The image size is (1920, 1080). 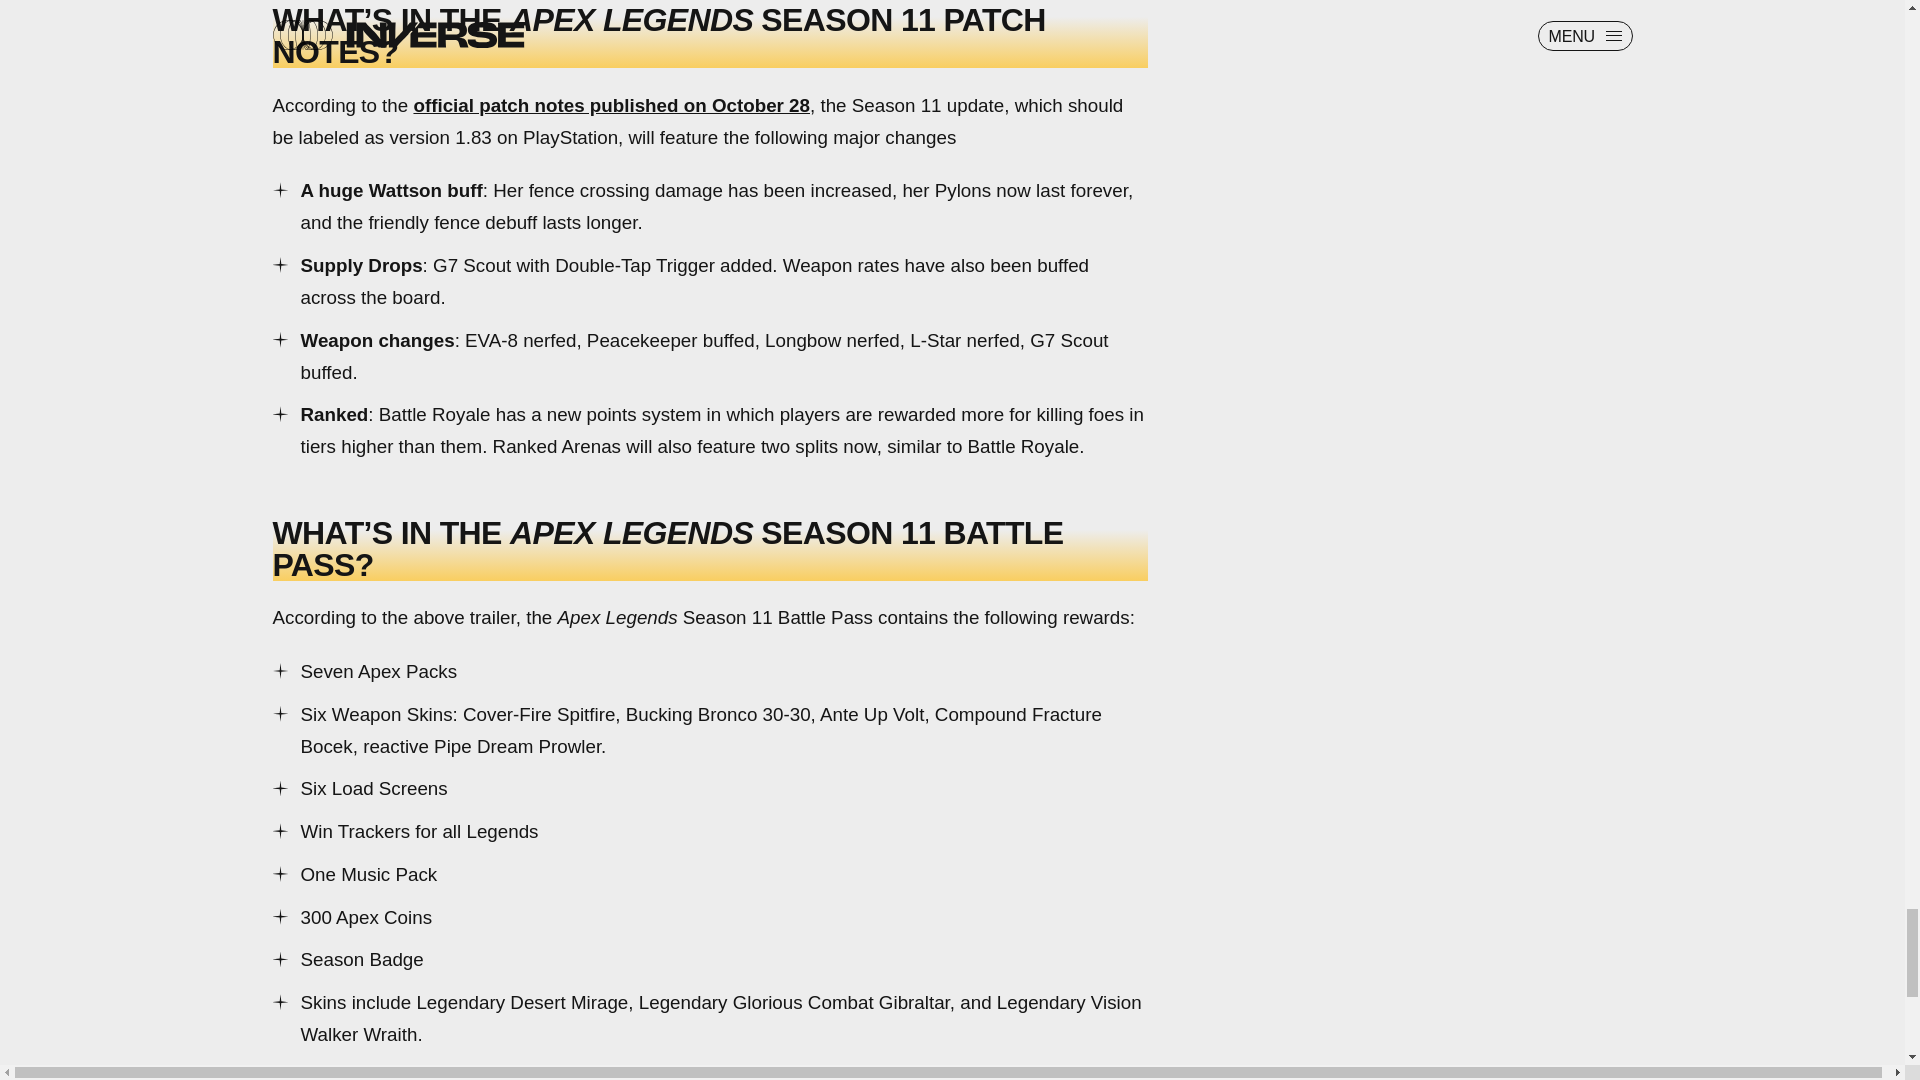 What do you see at coordinates (611, 105) in the screenshot?
I see `official patch notes published on October 28` at bounding box center [611, 105].